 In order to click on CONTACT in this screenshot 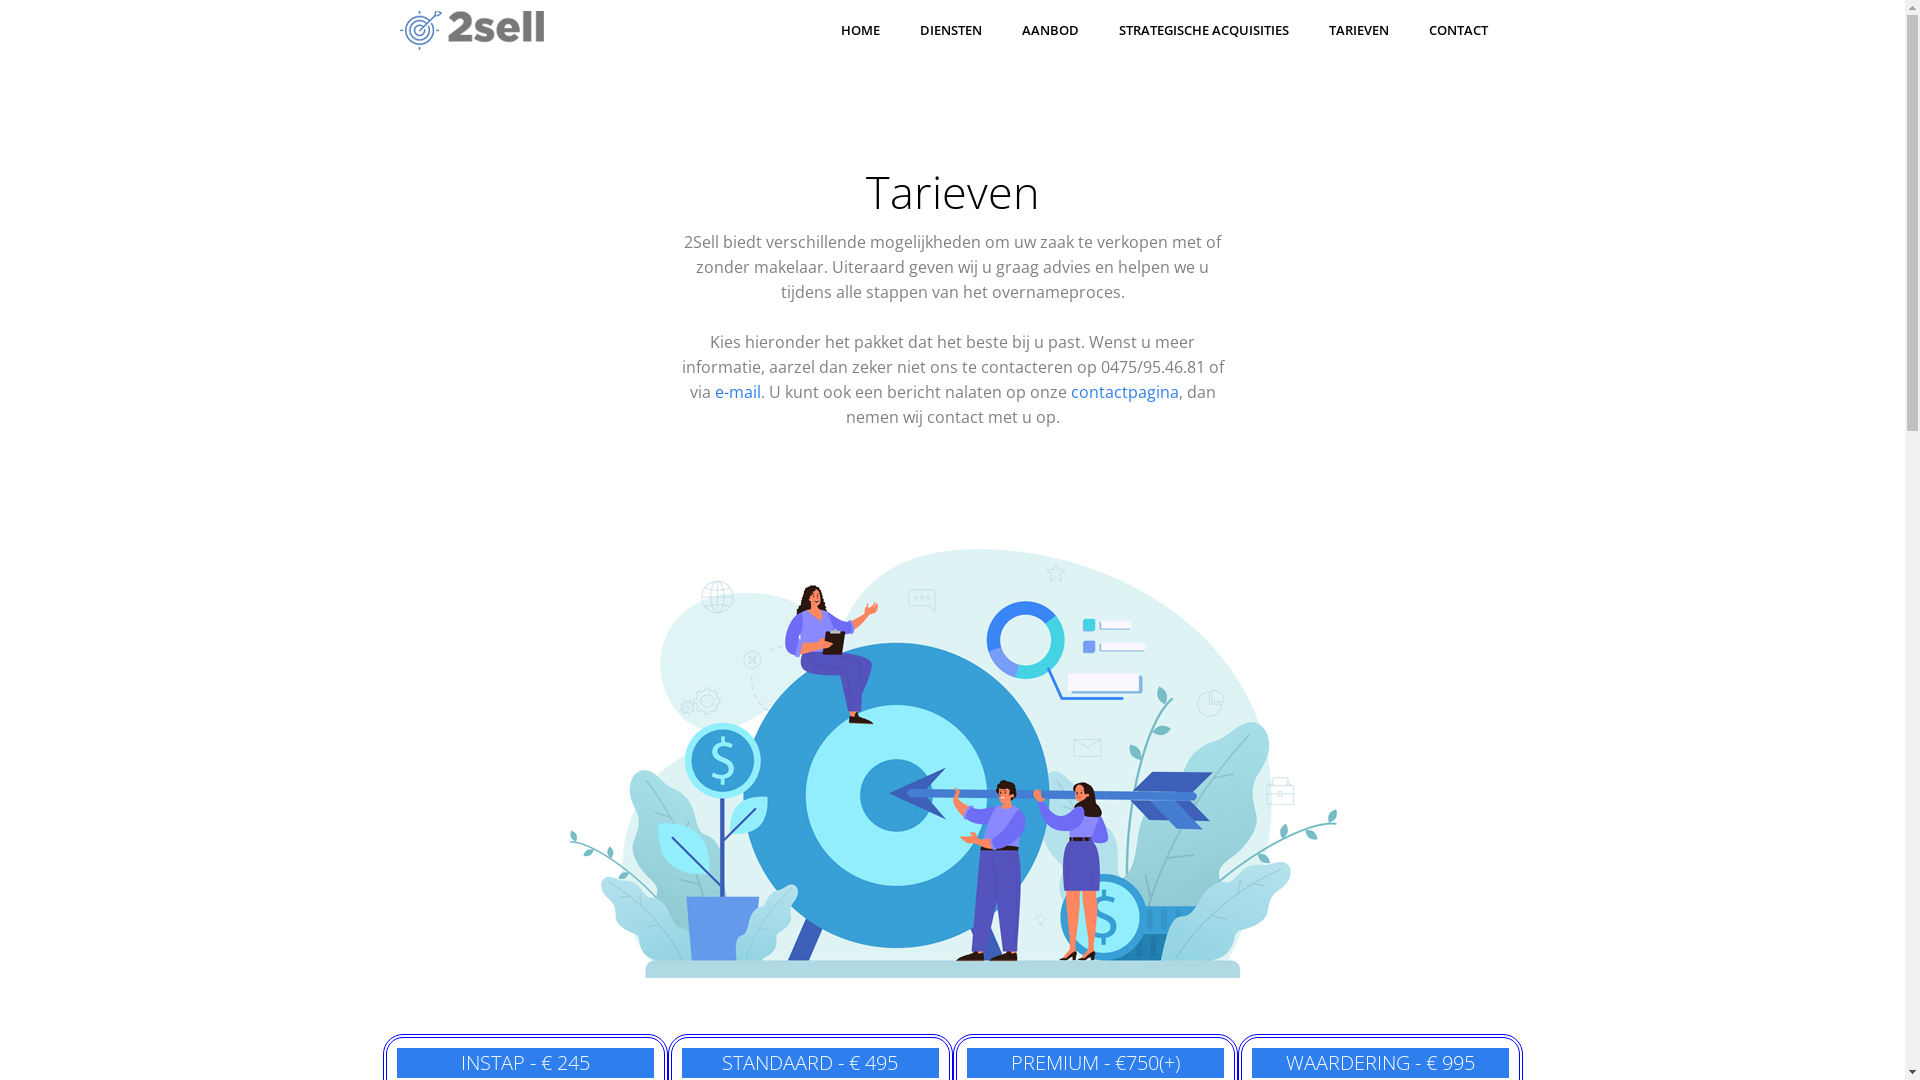, I will do `click(1458, 30)`.